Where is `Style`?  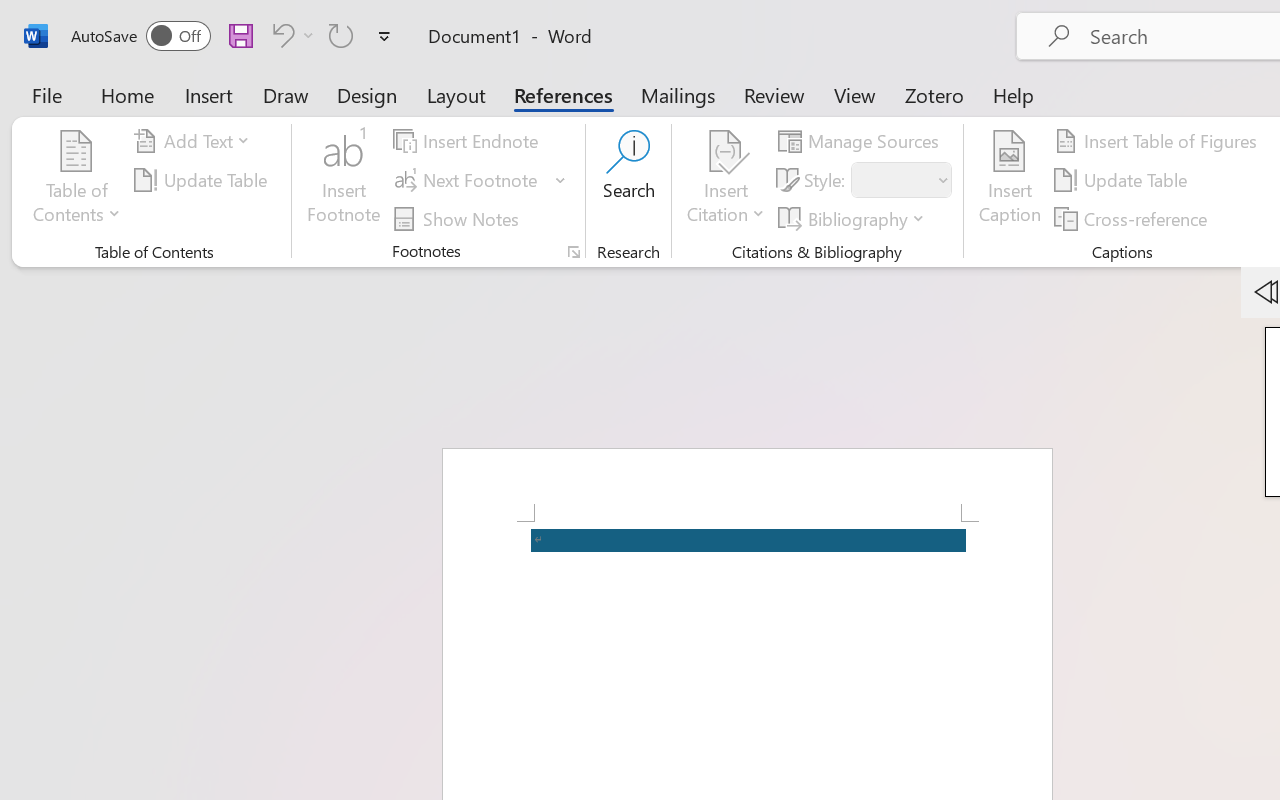 Style is located at coordinates (902, 180).